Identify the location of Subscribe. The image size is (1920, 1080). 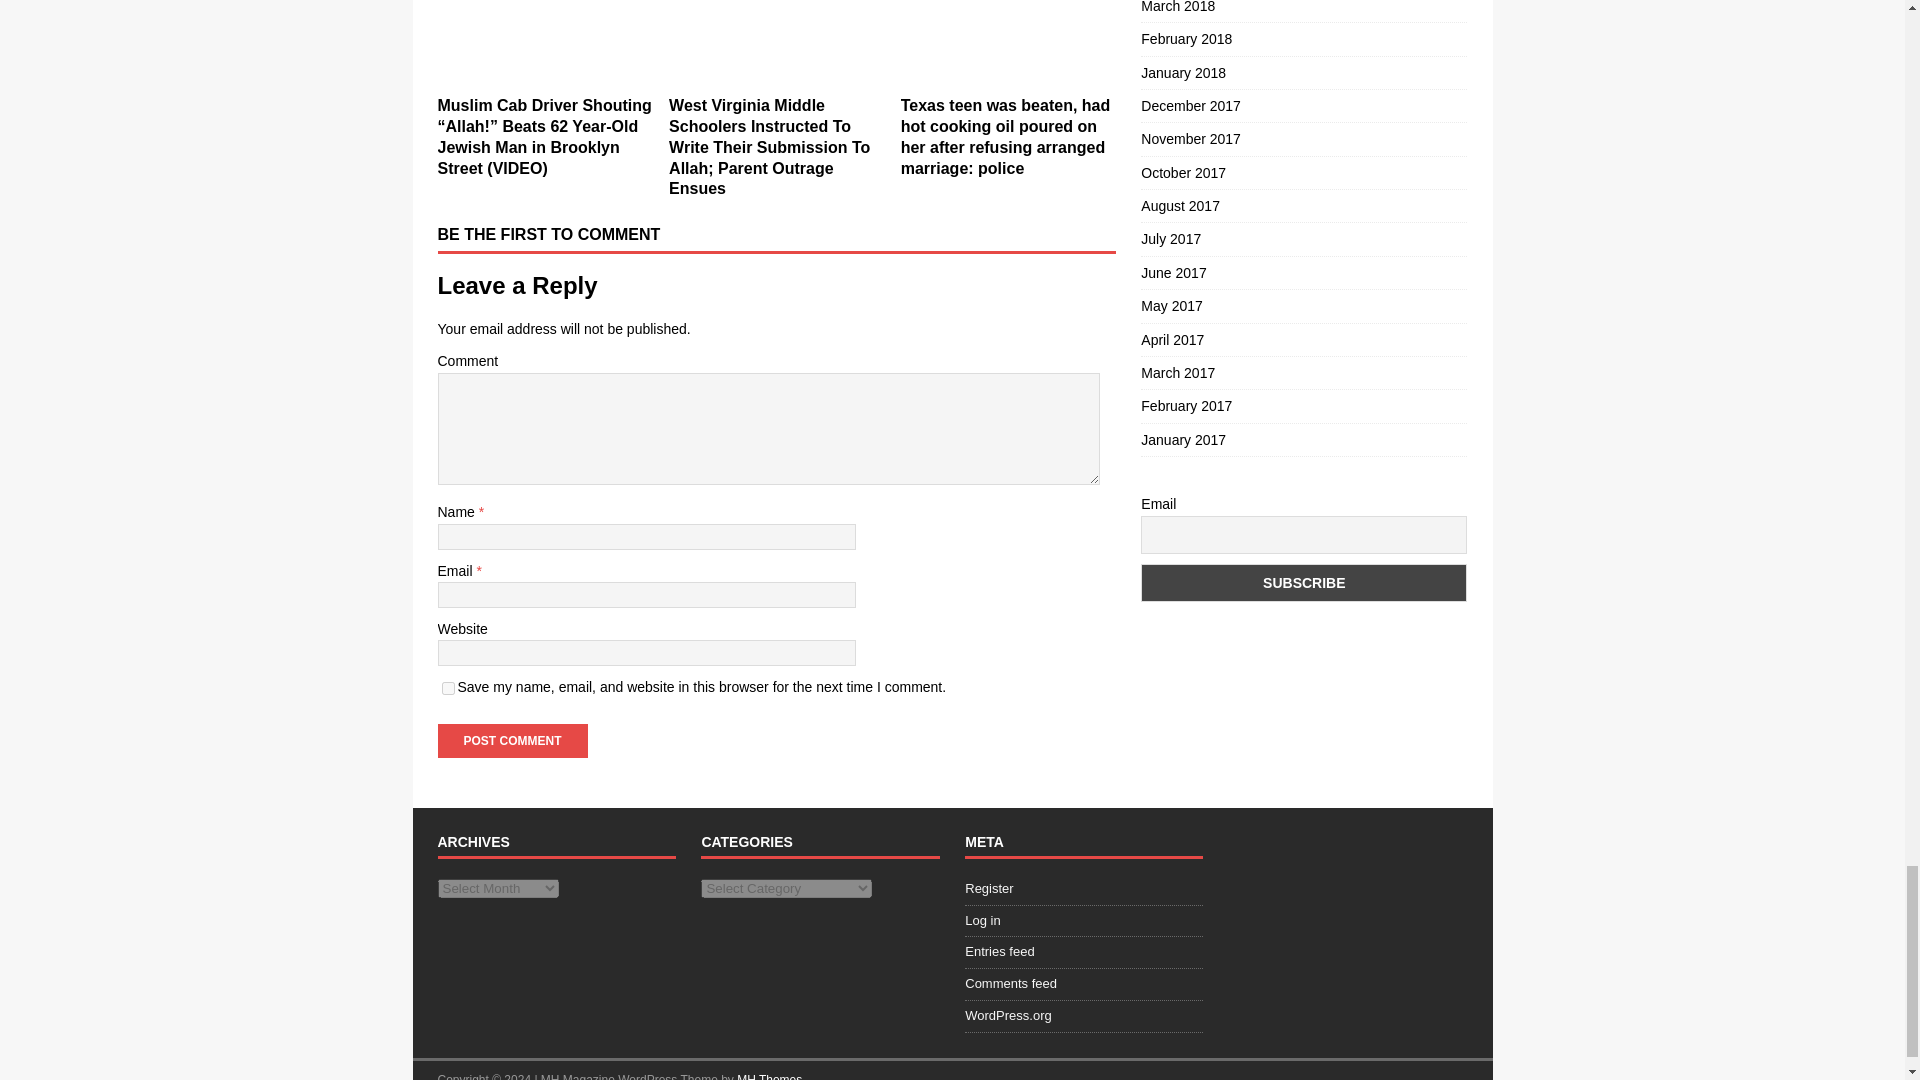
(1303, 581).